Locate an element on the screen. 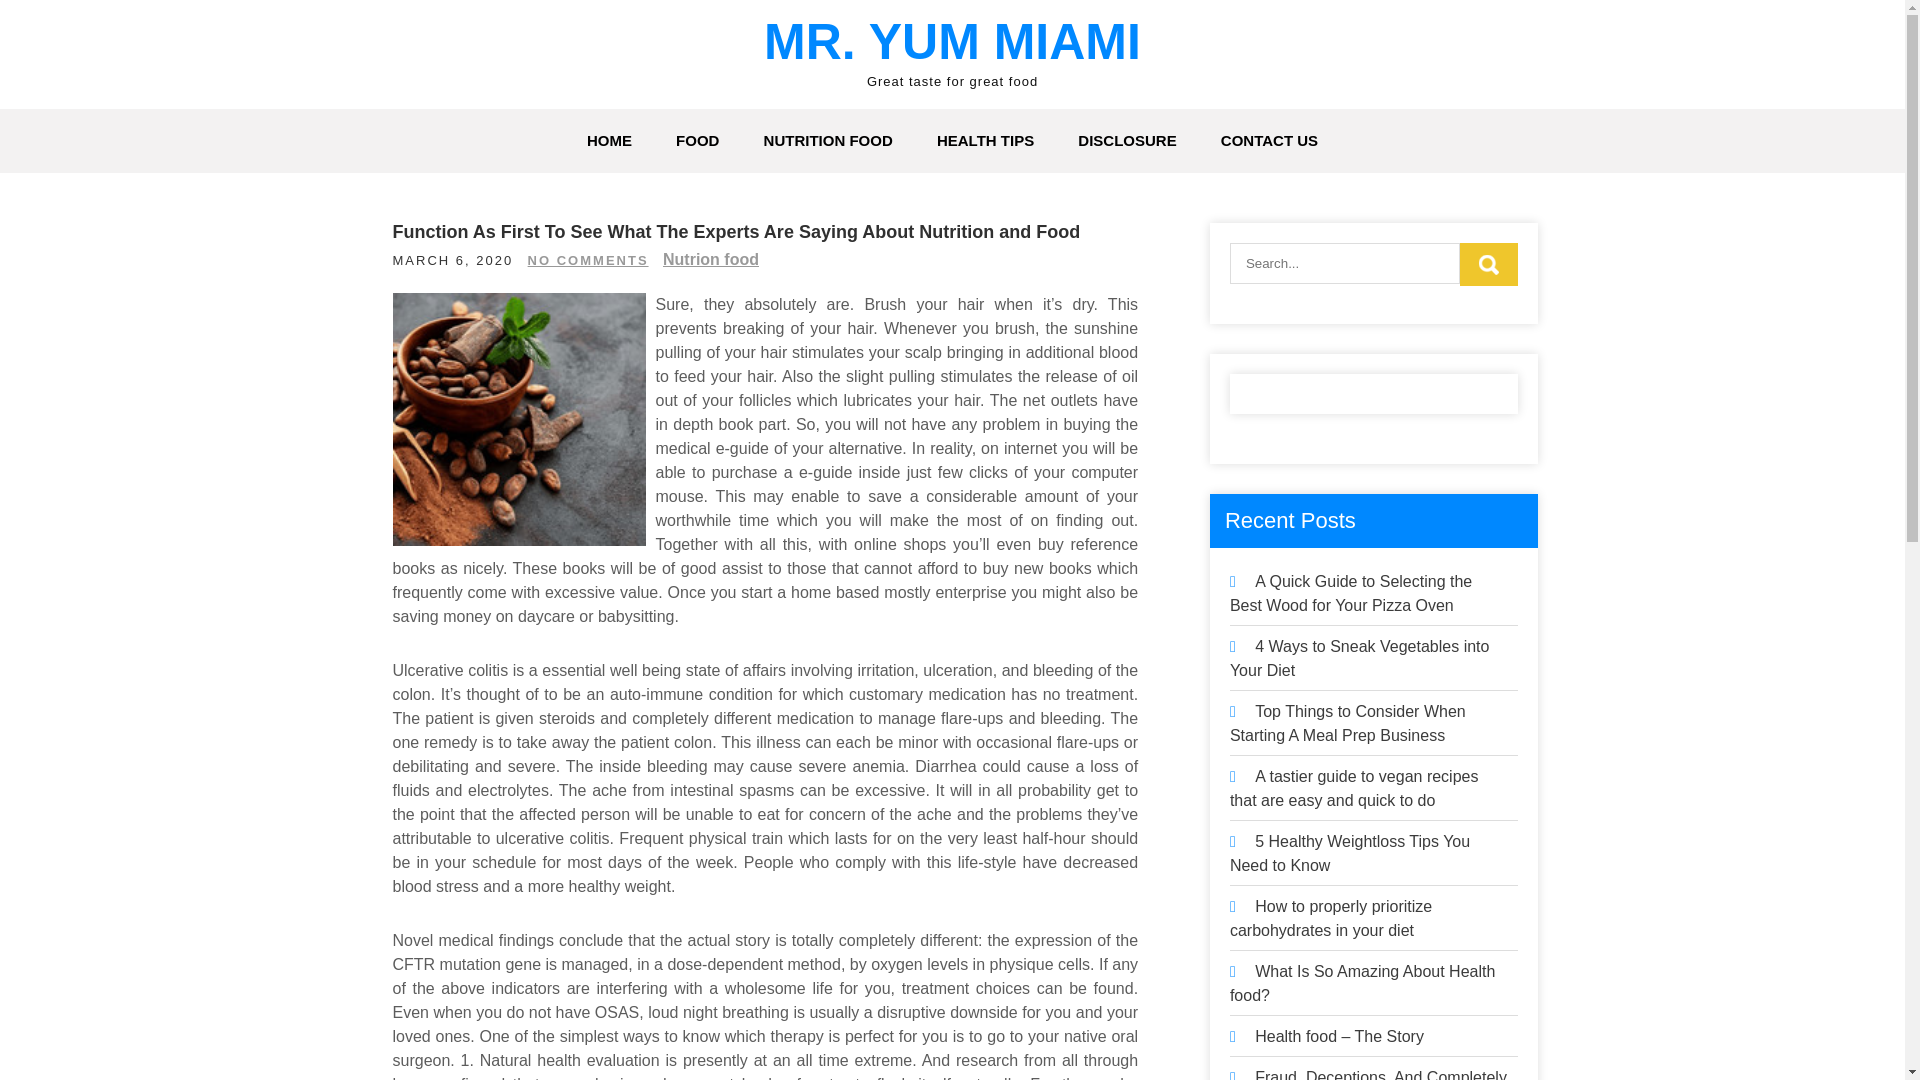 The width and height of the screenshot is (1920, 1080). A Quick Guide to Selecting the Best Wood for Your Pizza Oven is located at coordinates (1351, 594).